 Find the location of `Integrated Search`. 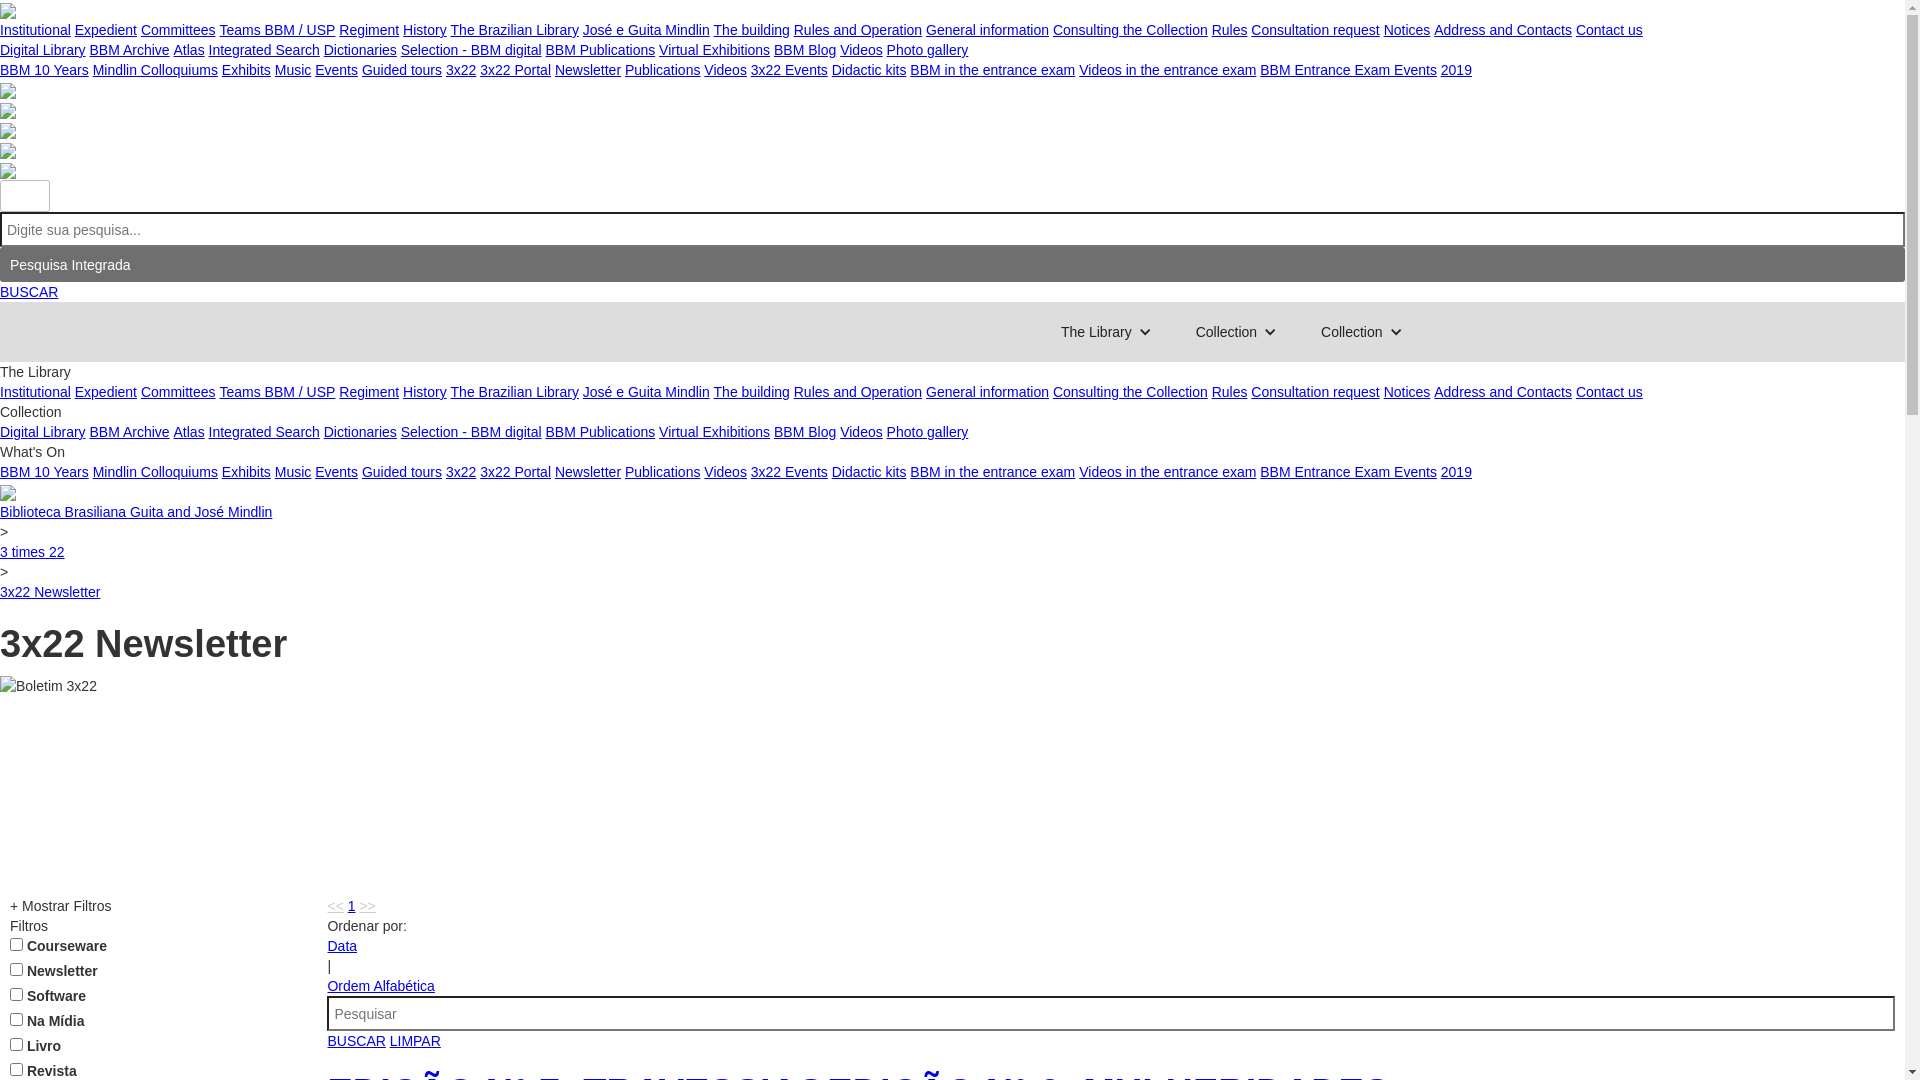

Integrated Search is located at coordinates (264, 432).